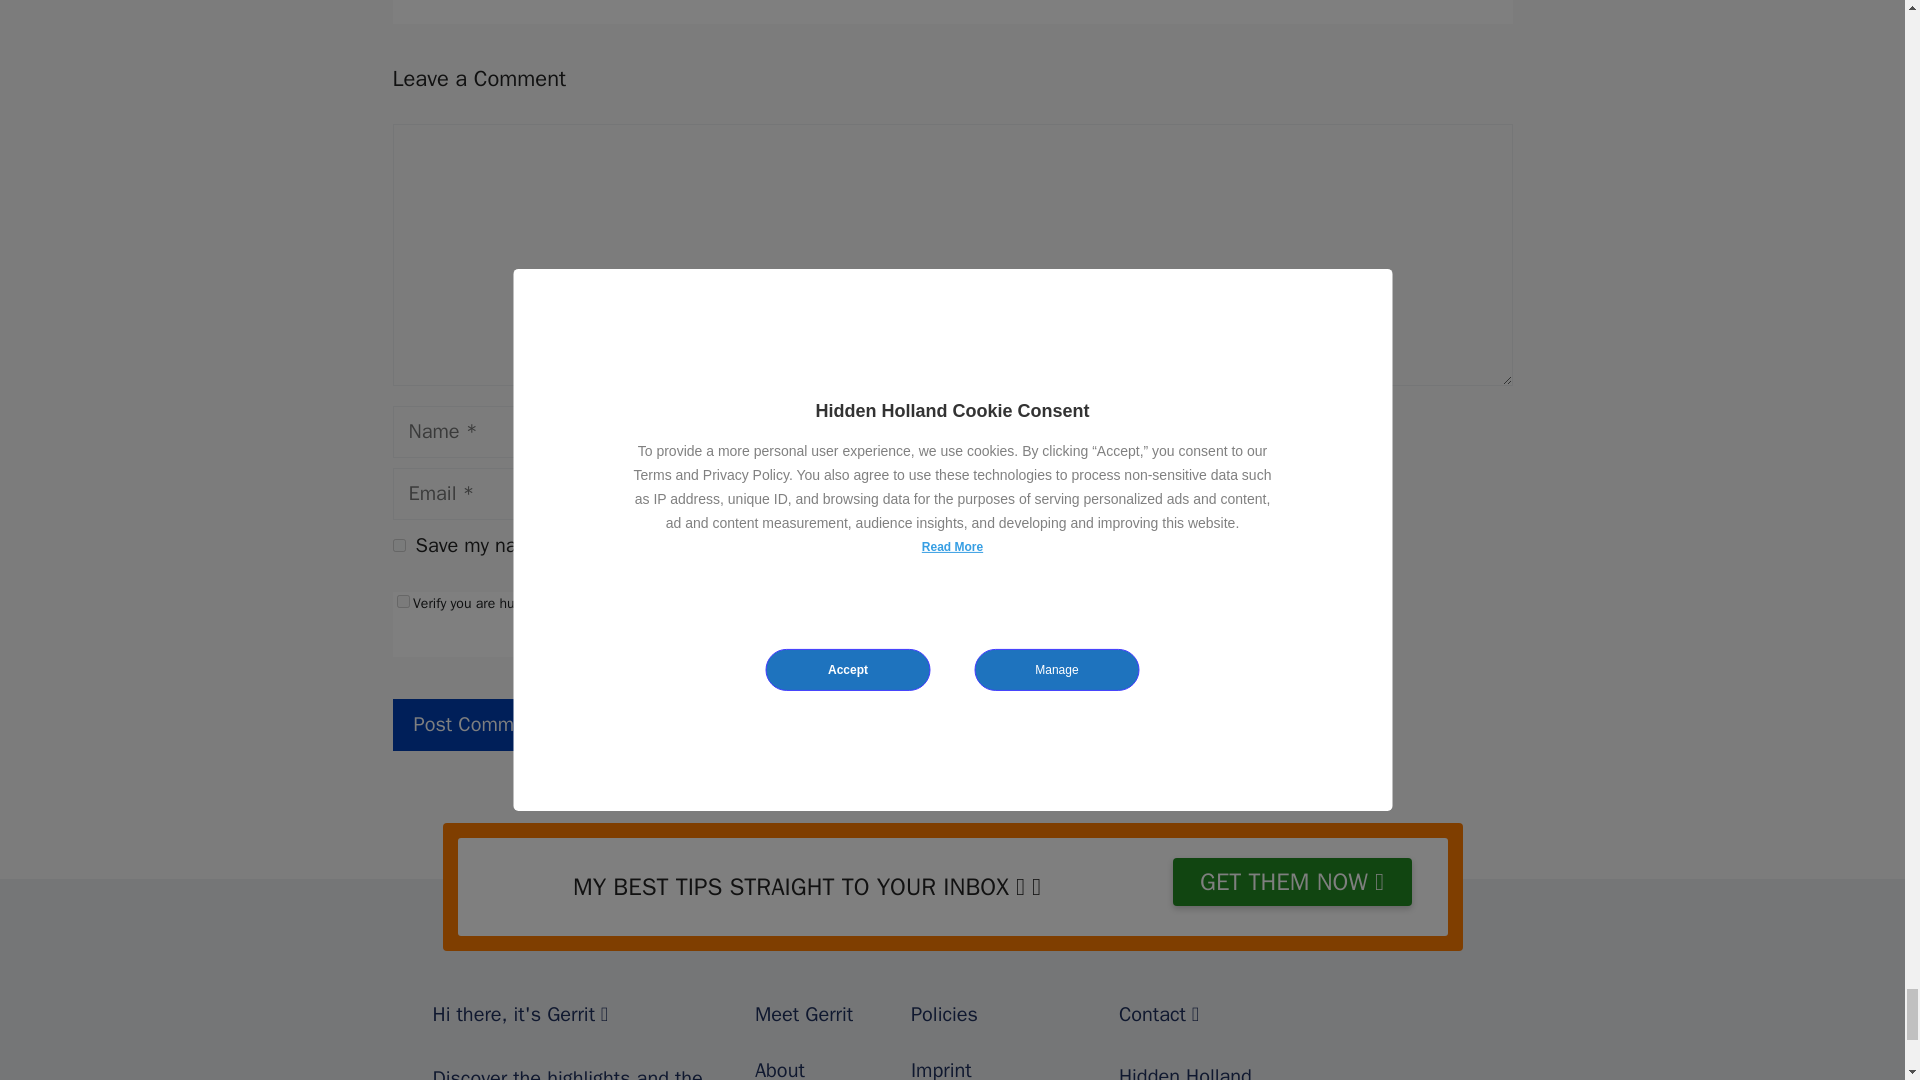  Describe the element at coordinates (398, 544) in the screenshot. I see `yes` at that location.